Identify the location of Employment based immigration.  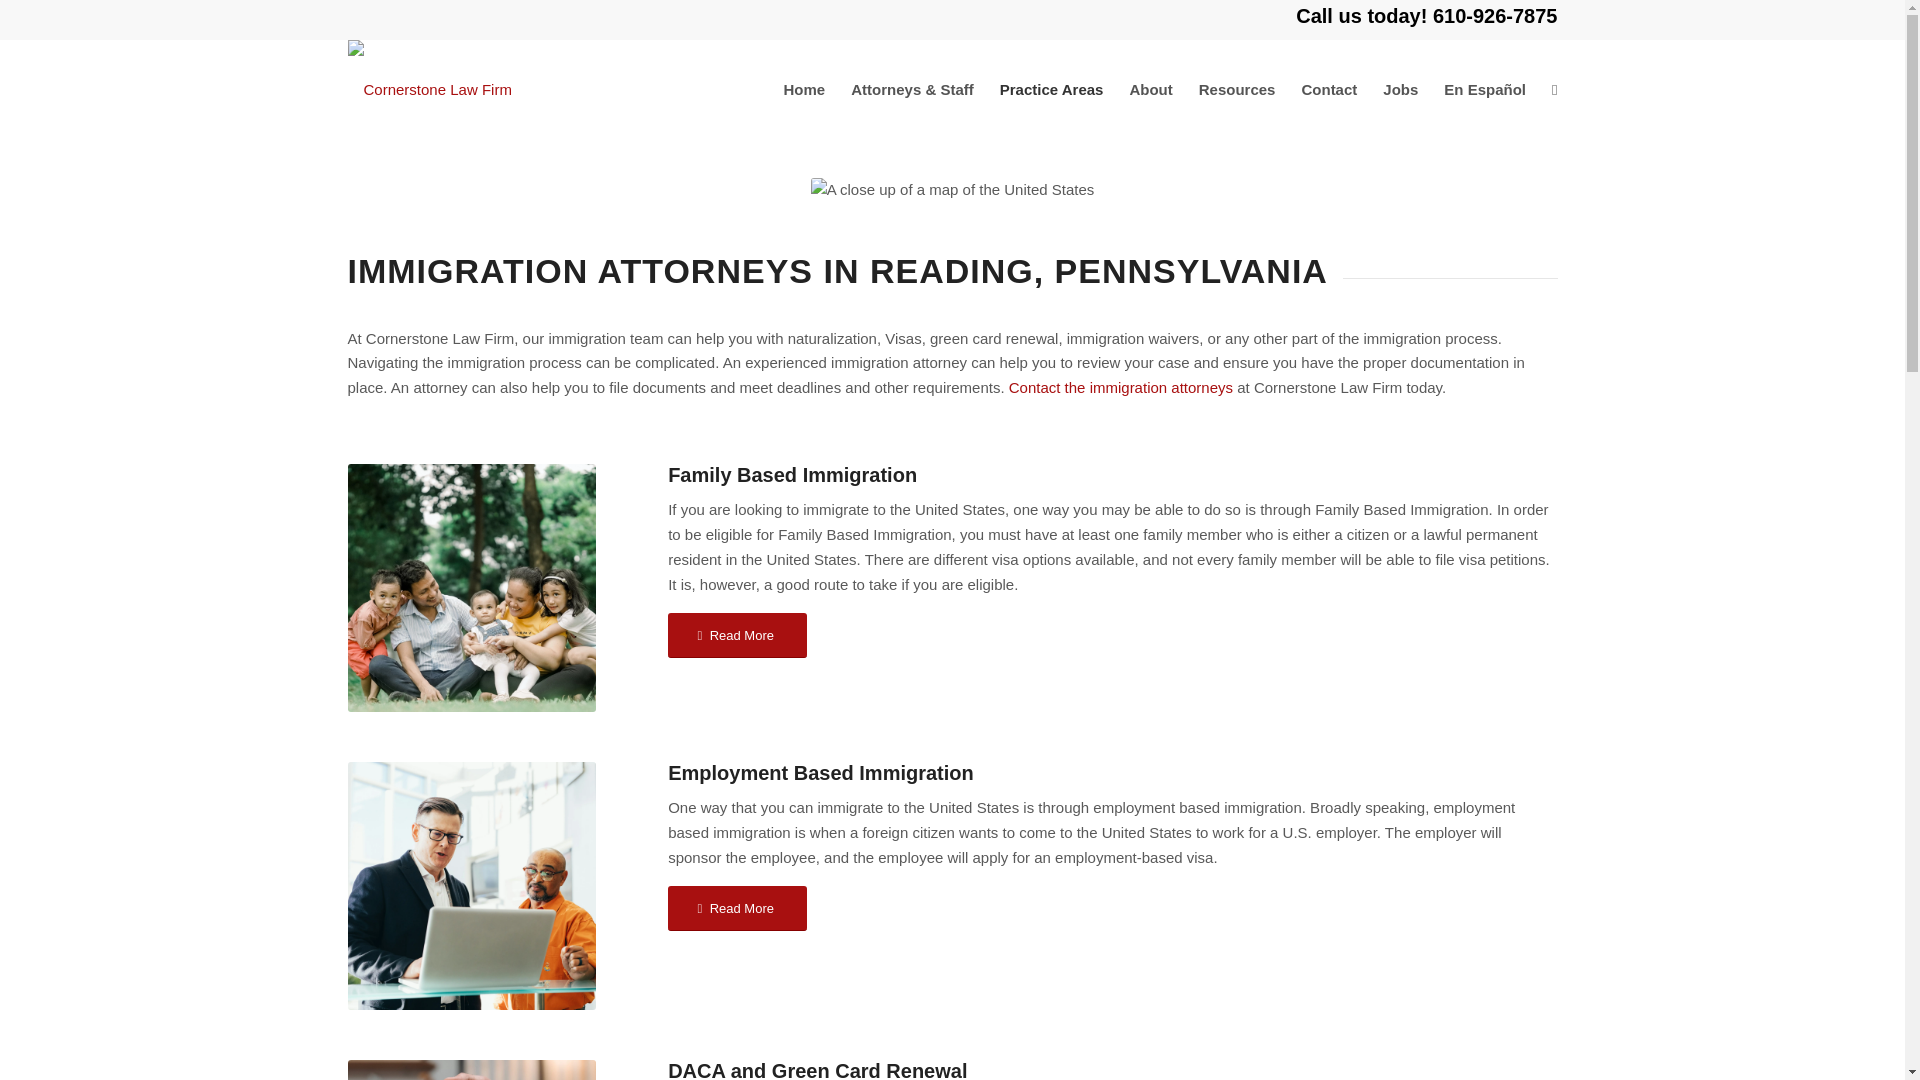
(471, 886).